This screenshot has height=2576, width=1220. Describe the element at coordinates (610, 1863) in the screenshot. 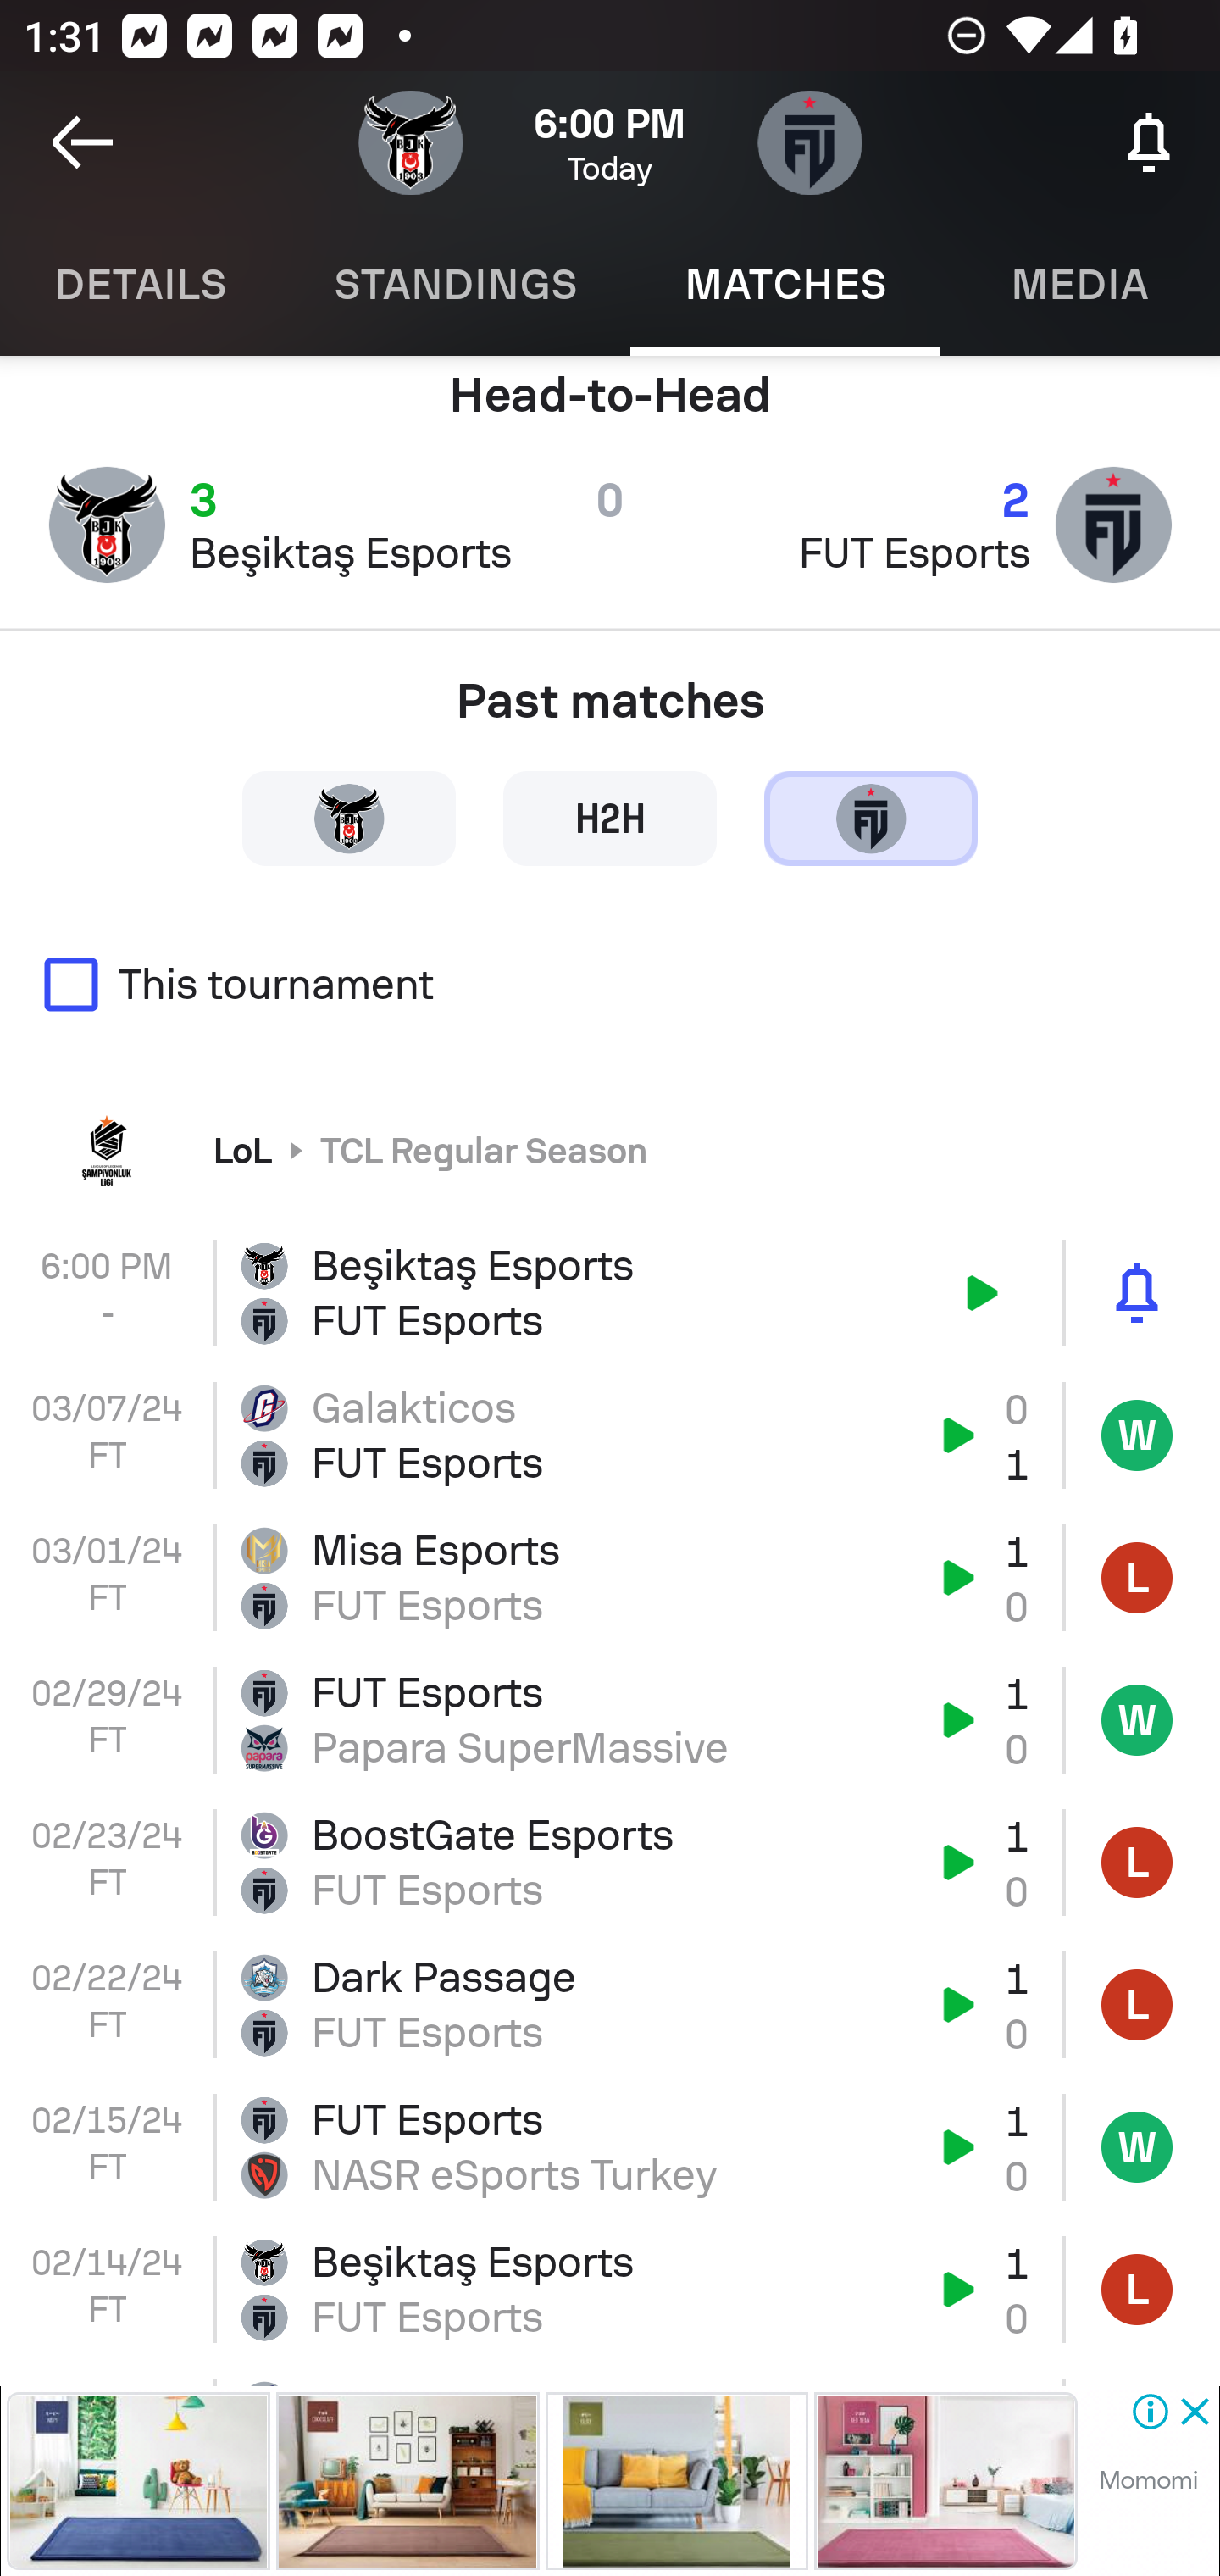

I see `02/23/24 FT BoostGate Esports FUT Esports 1 0 L` at that location.